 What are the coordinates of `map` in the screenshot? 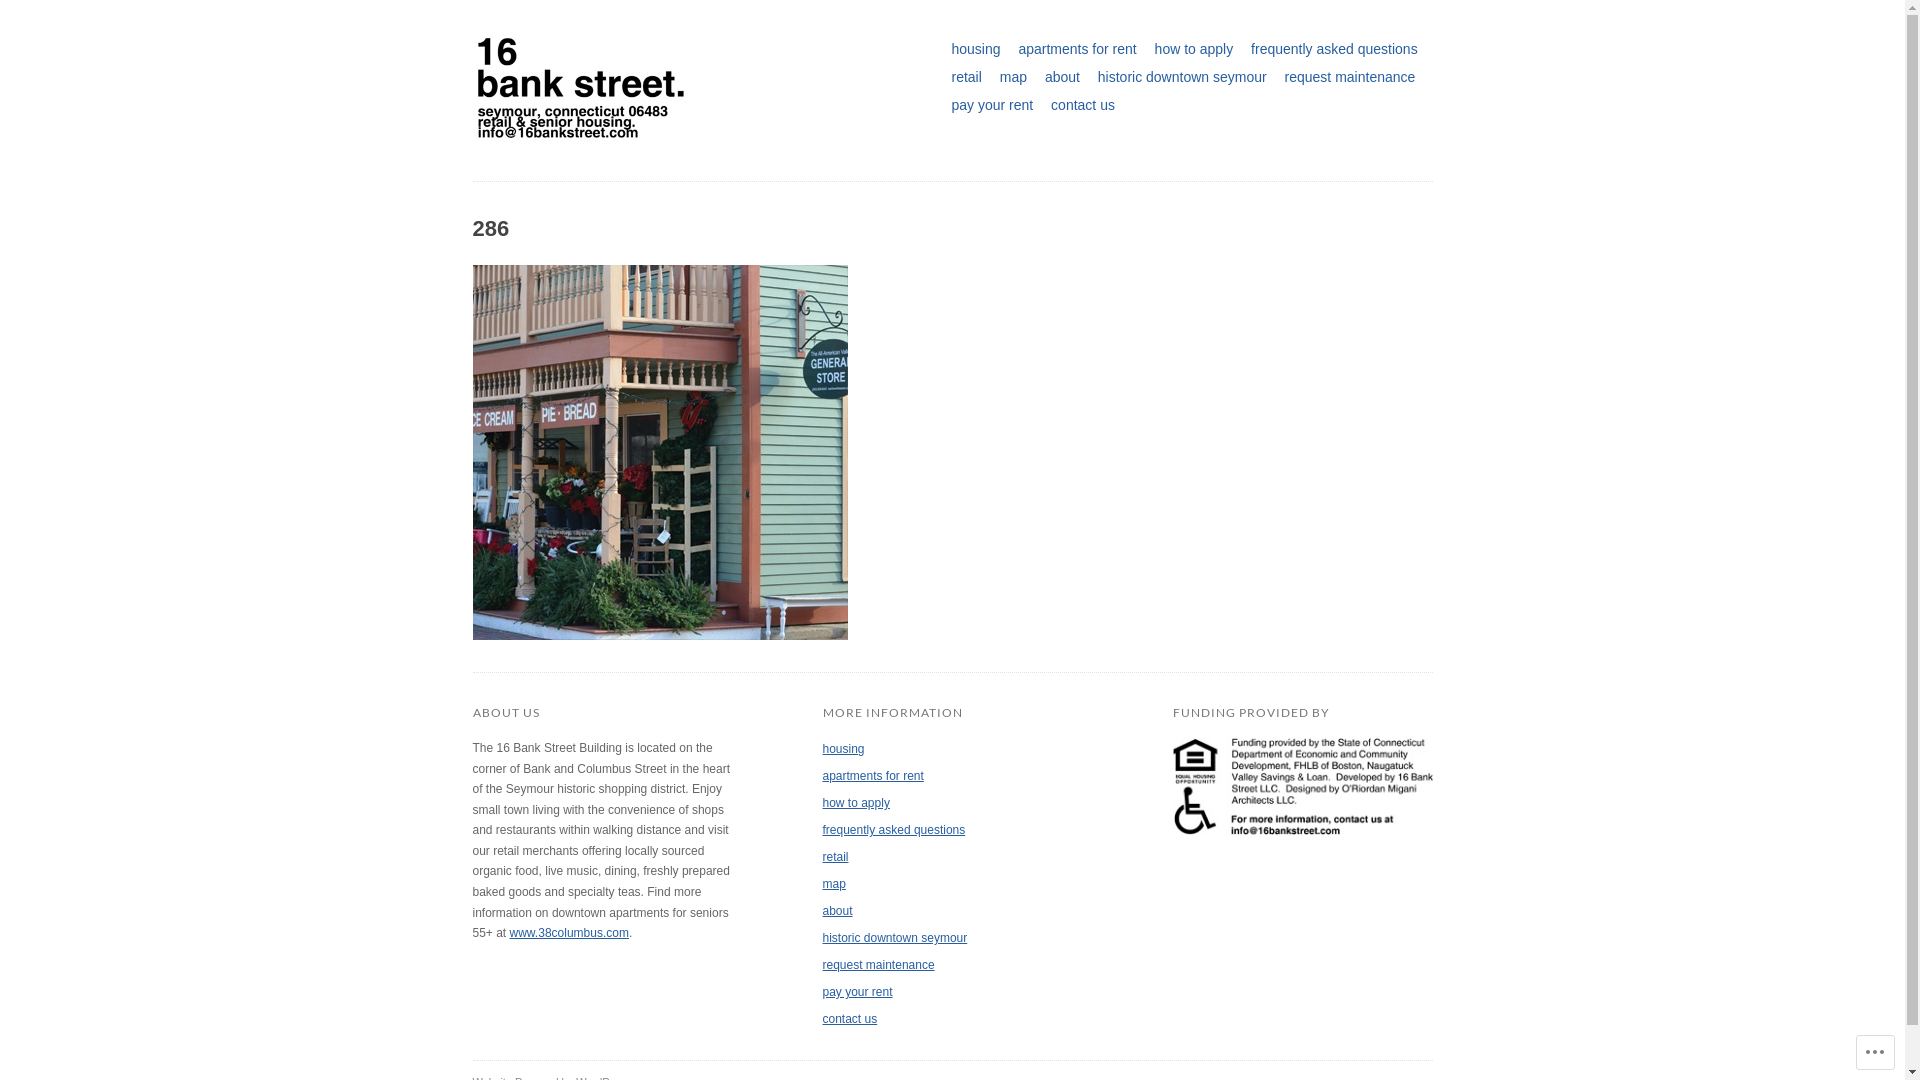 It's located at (1014, 77).